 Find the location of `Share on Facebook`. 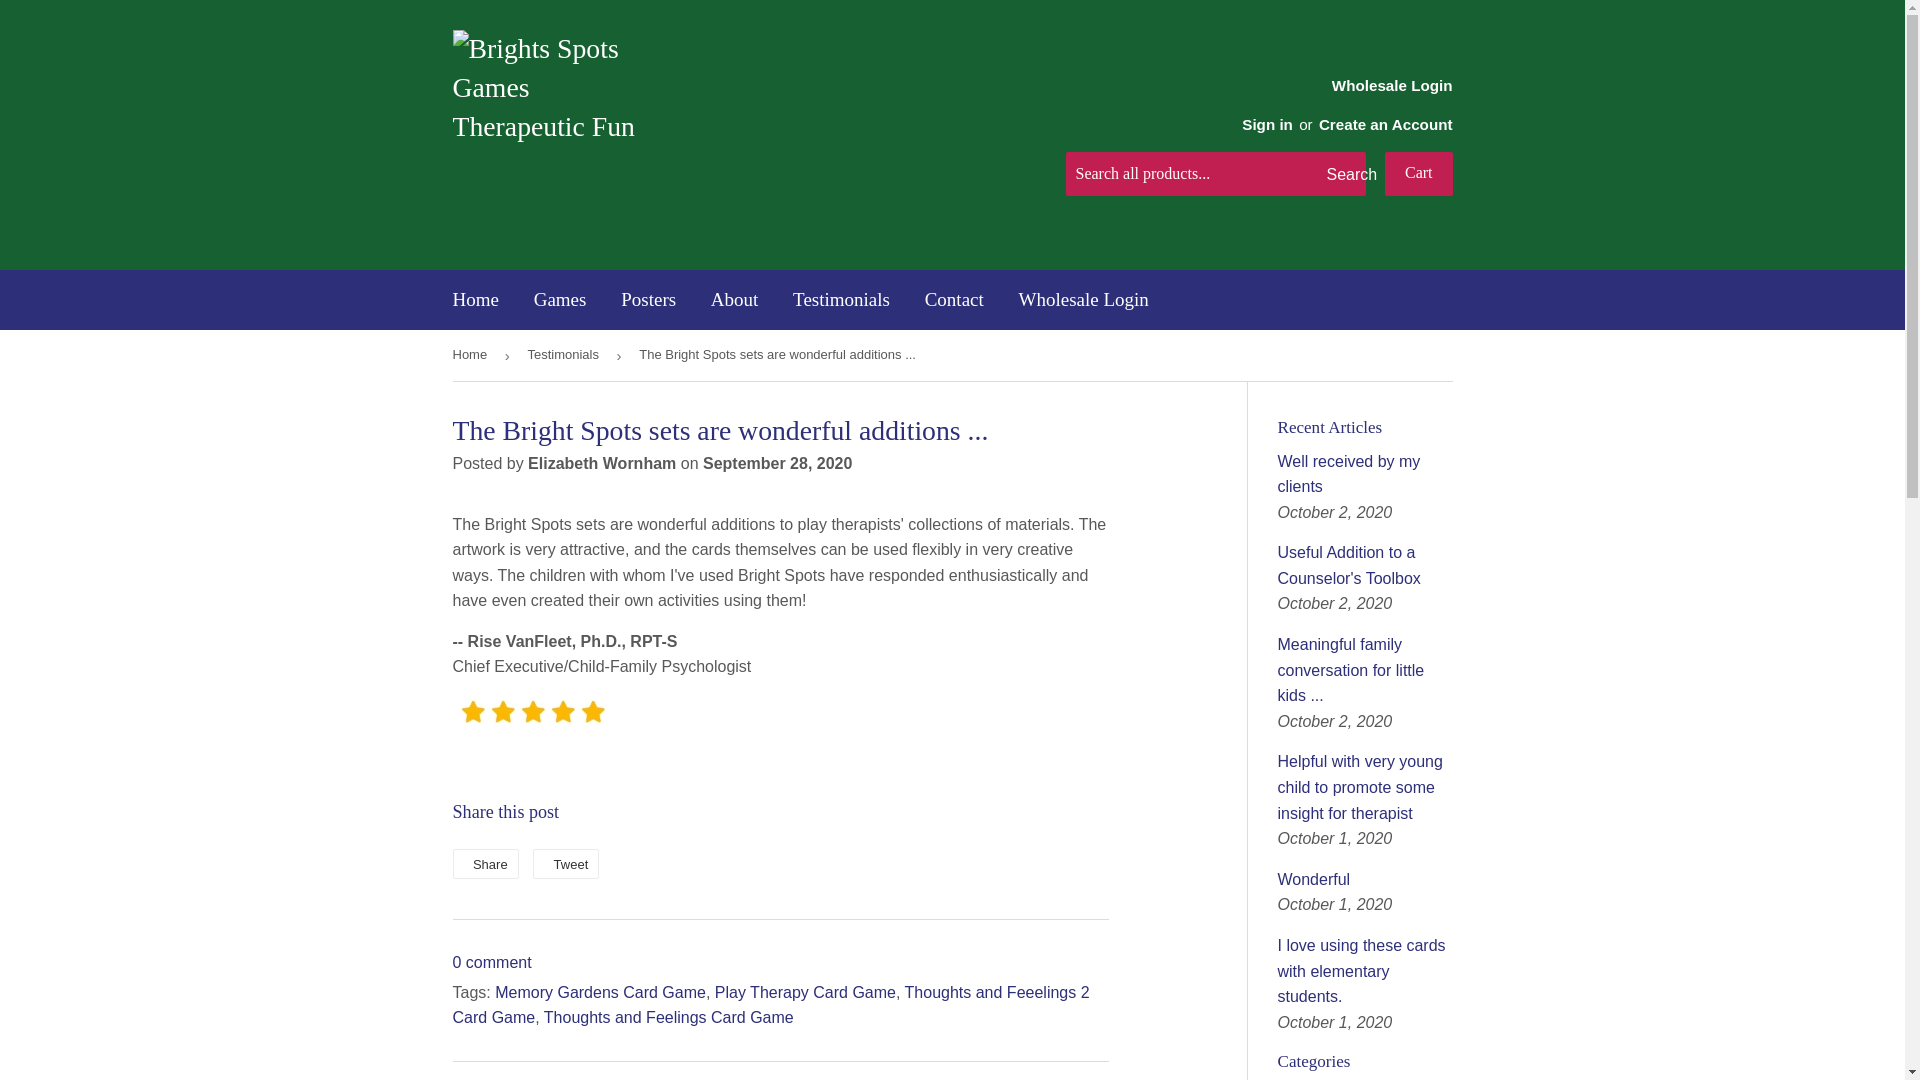

Share on Facebook is located at coordinates (484, 864).